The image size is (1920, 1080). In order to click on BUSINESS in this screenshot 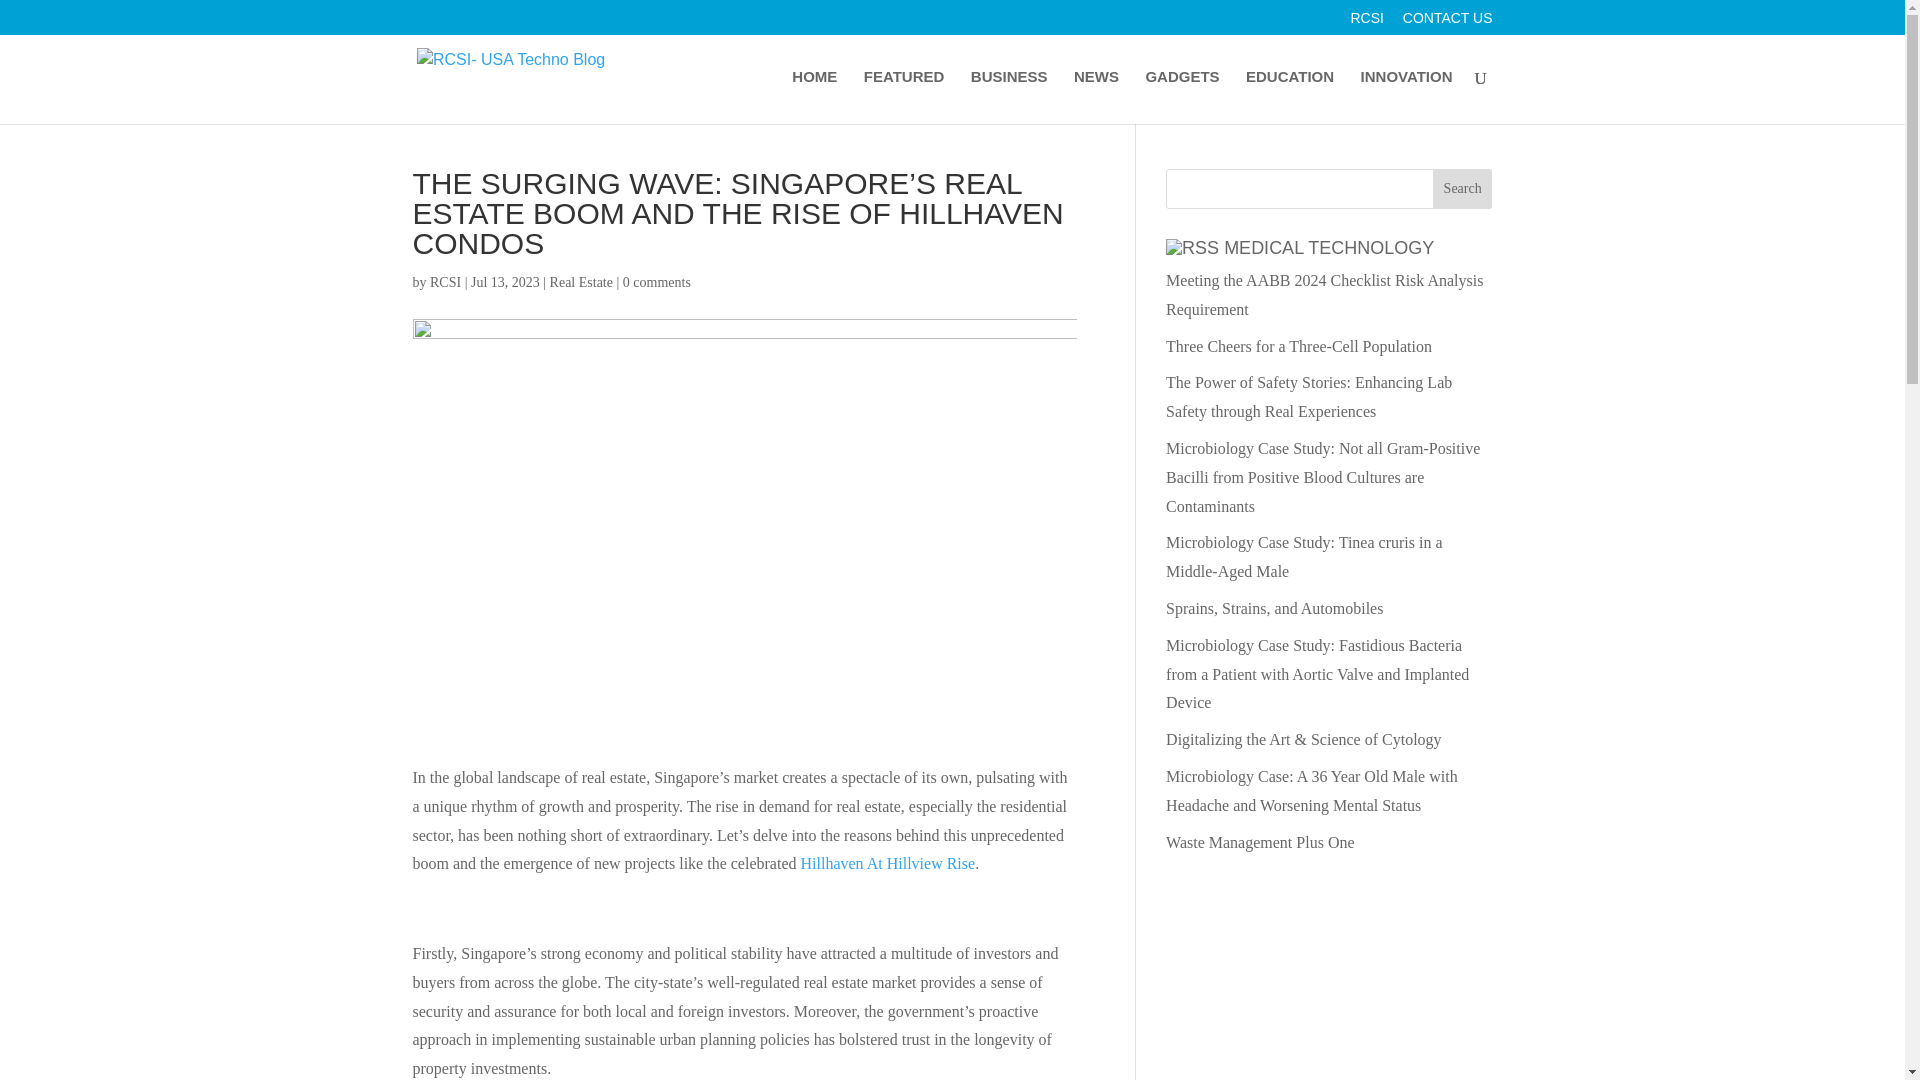, I will do `click(1010, 97)`.